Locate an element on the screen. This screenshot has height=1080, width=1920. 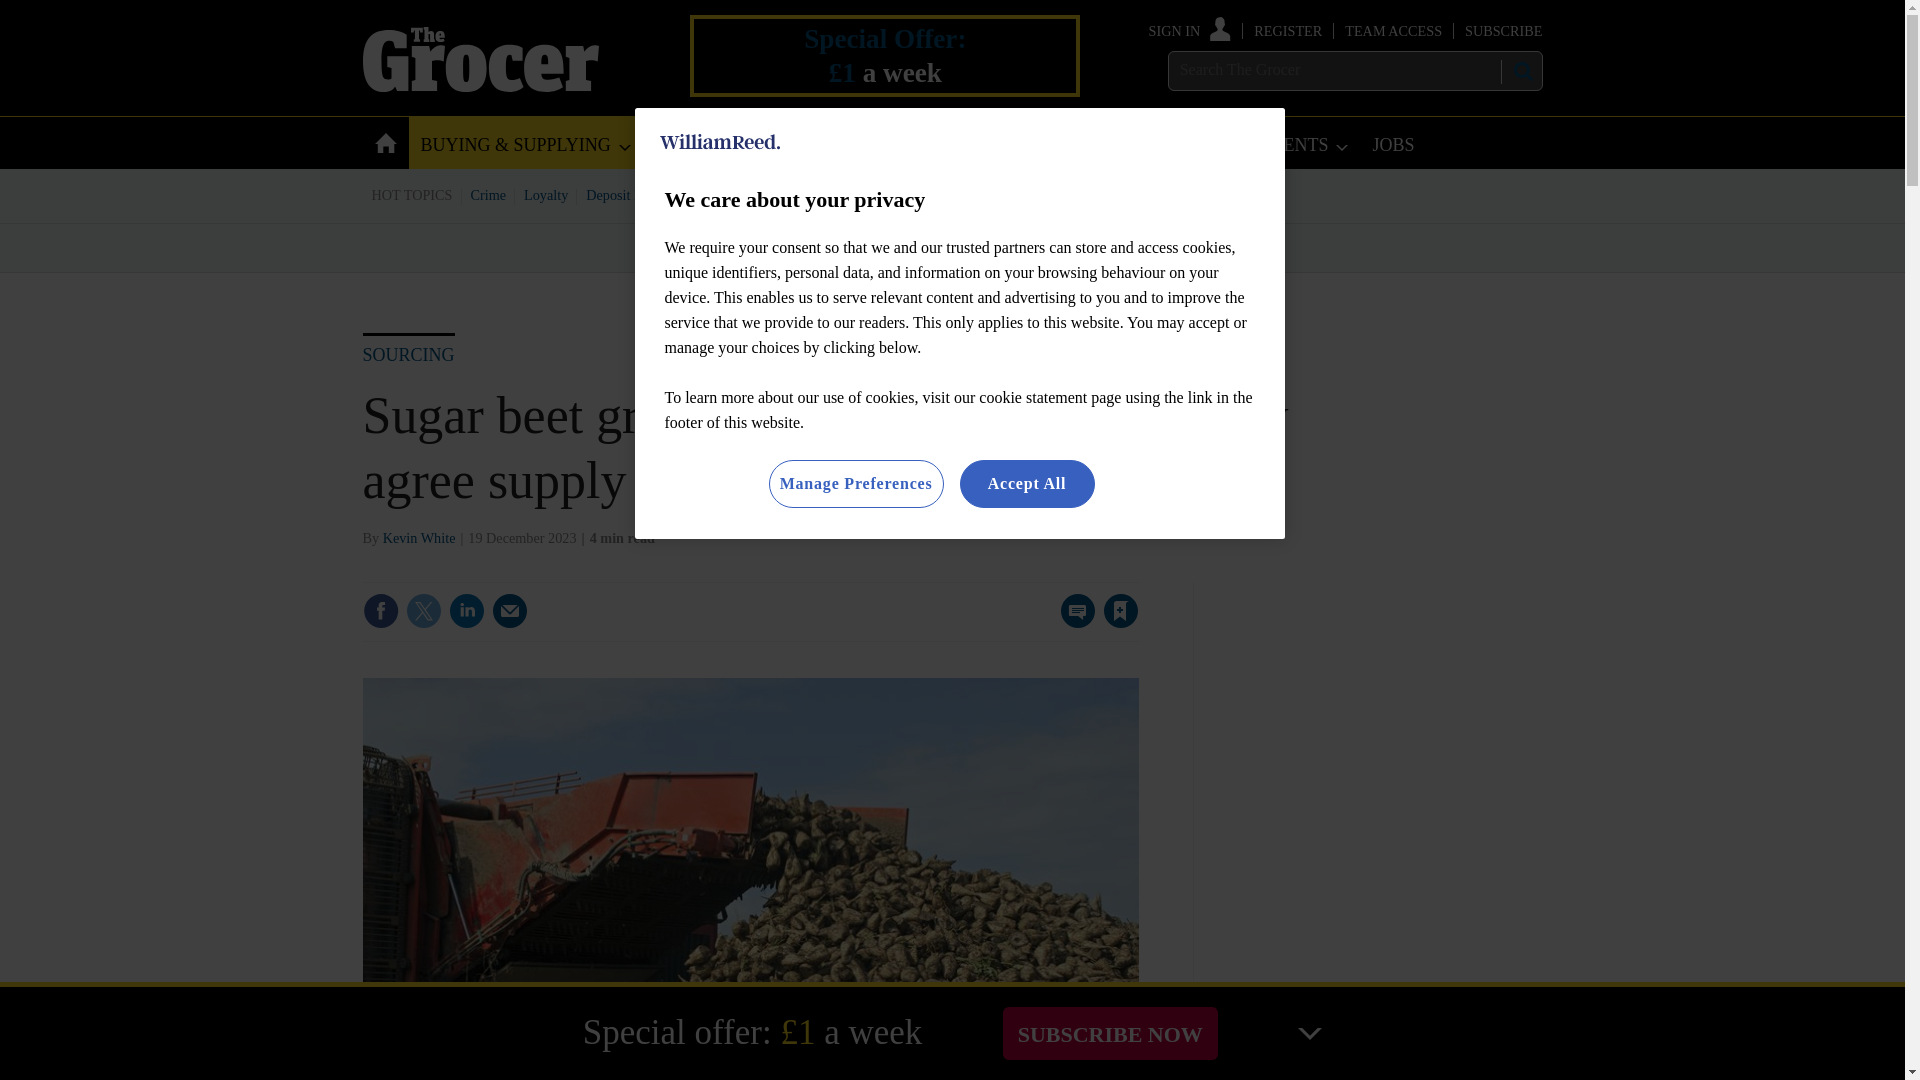
Email this article is located at coordinates (510, 610).